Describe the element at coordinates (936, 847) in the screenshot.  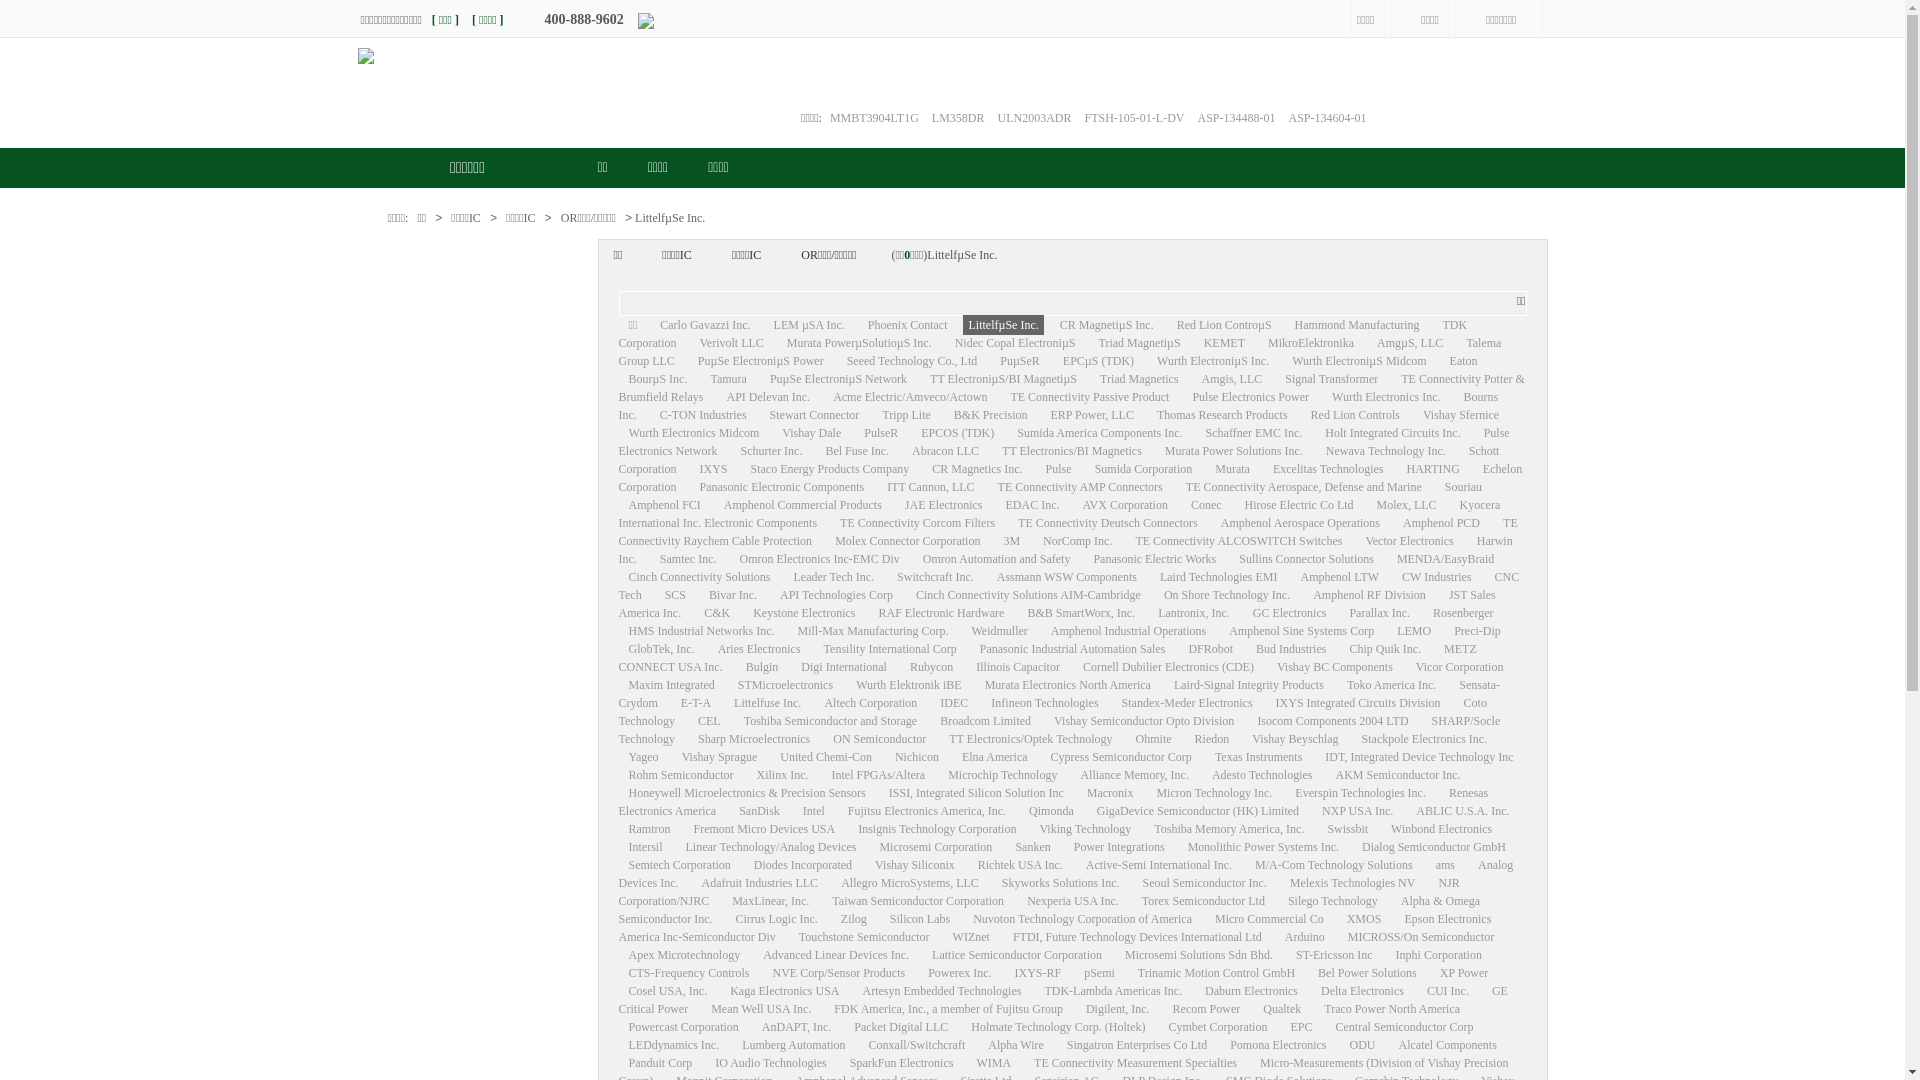
I see `Microsemi Corporation` at that location.